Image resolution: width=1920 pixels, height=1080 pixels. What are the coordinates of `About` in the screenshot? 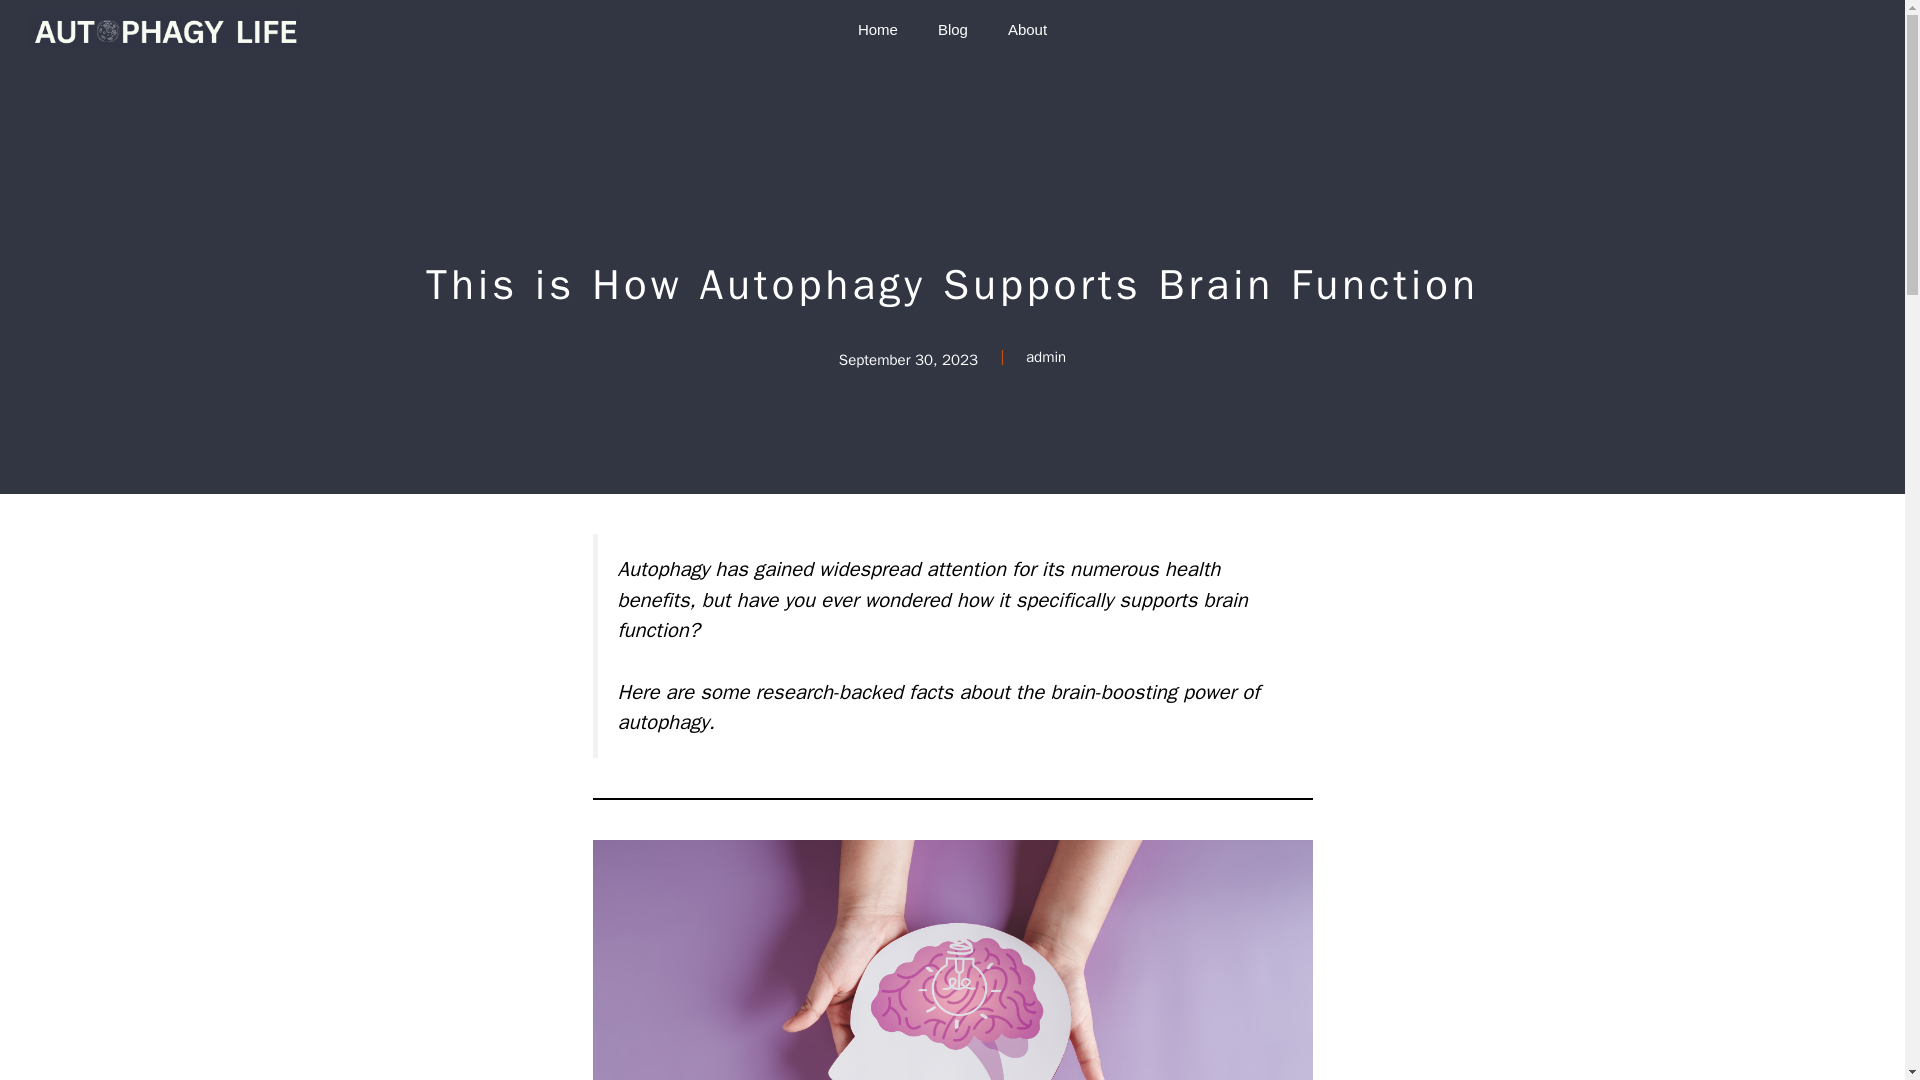 It's located at (1028, 30).